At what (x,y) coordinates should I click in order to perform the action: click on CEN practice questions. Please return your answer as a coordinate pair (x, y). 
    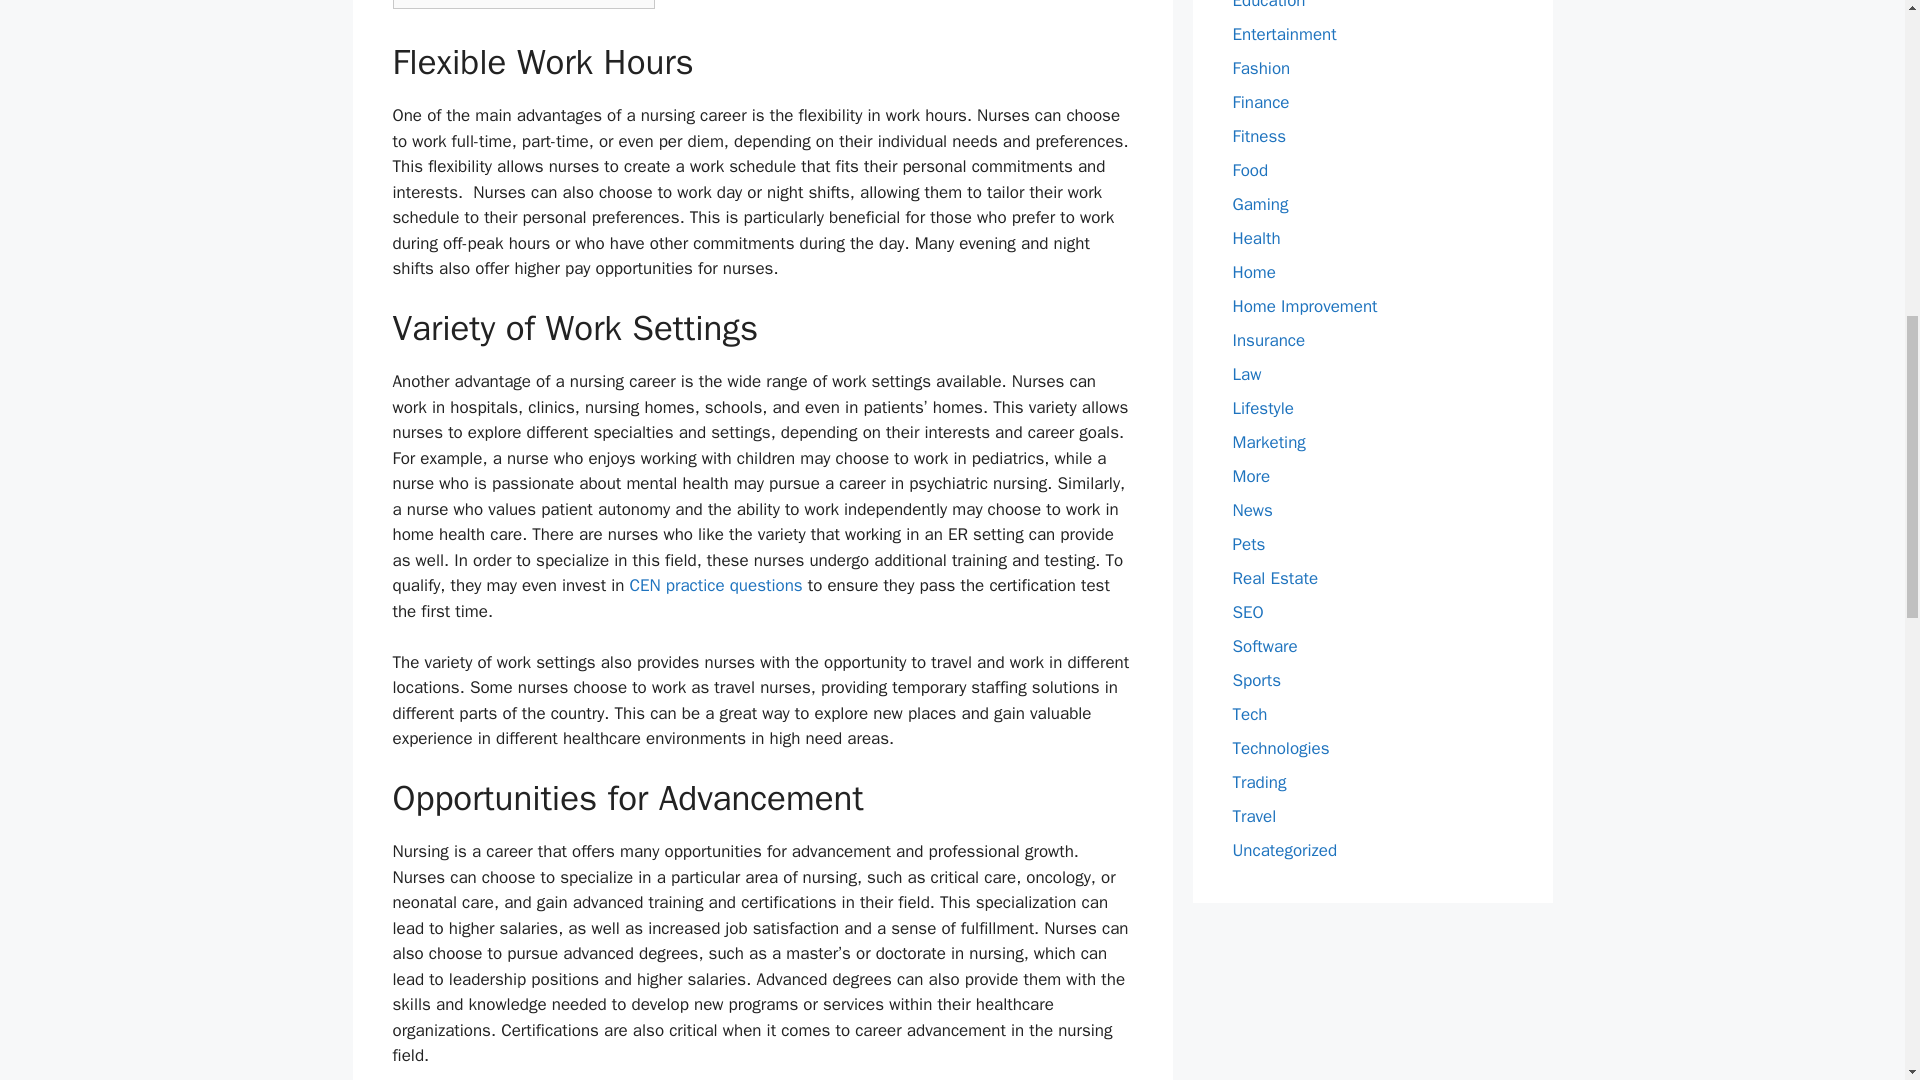
    Looking at the image, I should click on (716, 585).